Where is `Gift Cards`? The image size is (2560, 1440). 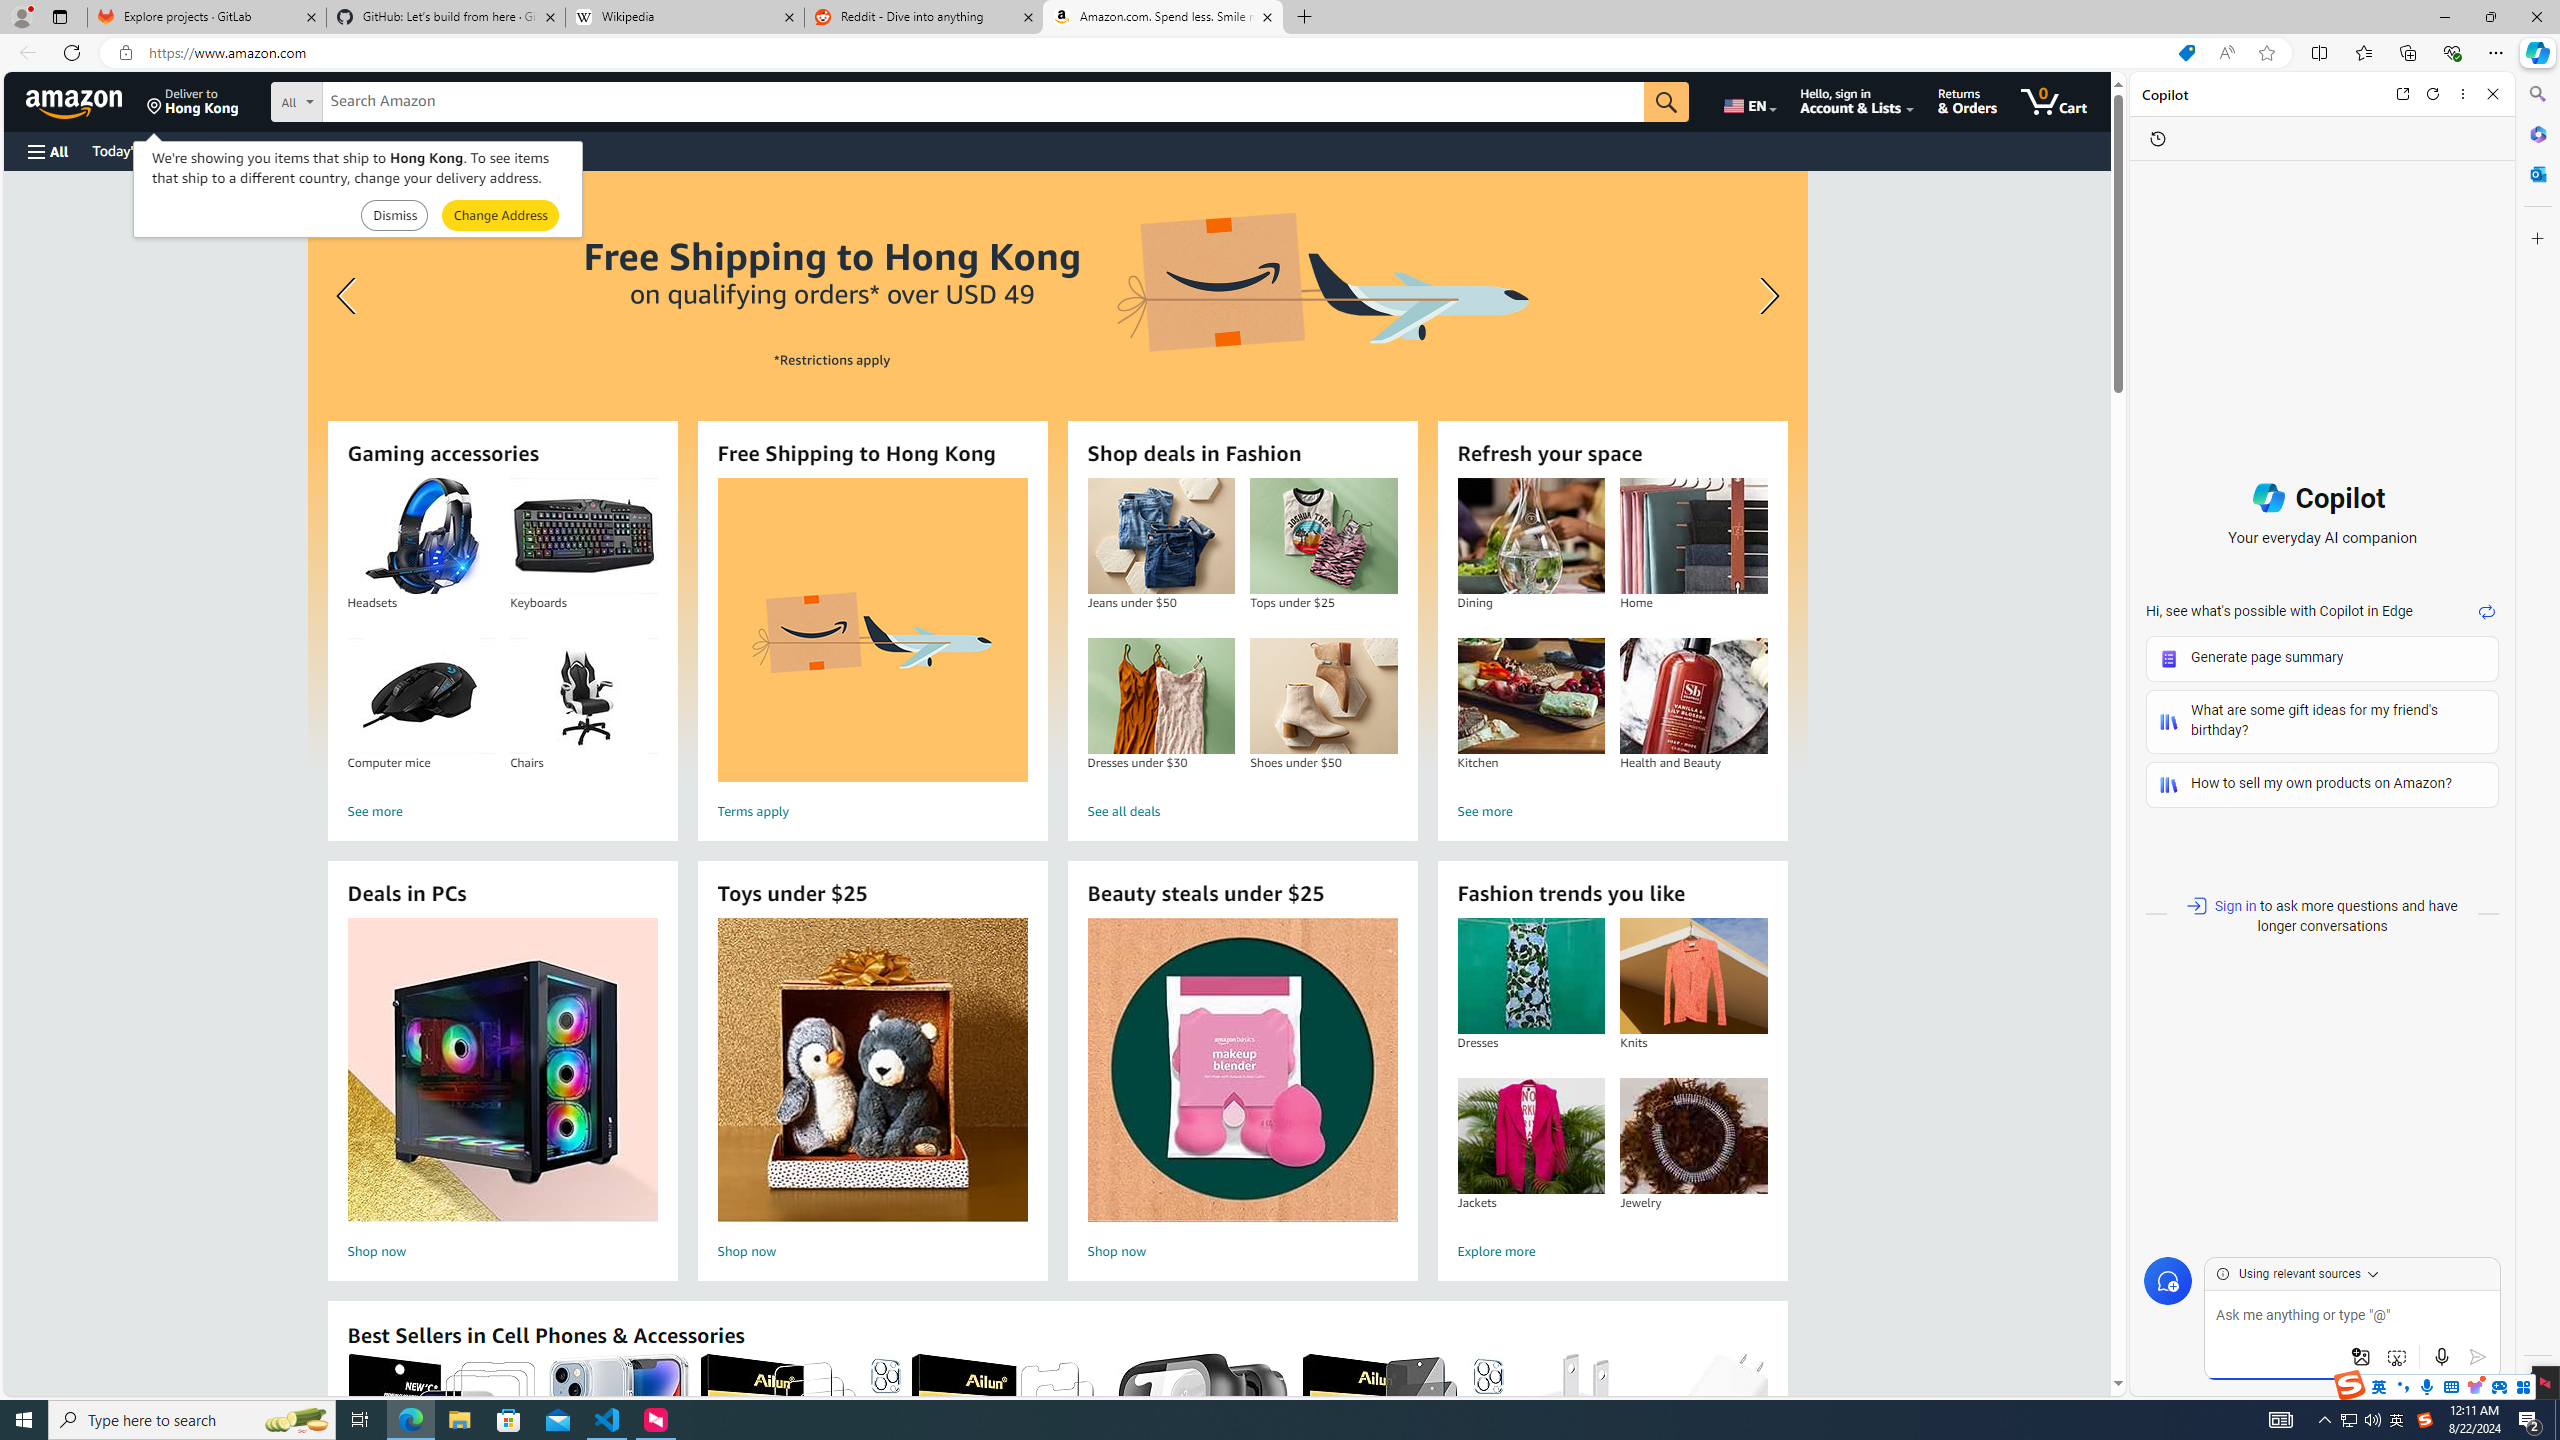
Gift Cards is located at coordinates (442, 150).